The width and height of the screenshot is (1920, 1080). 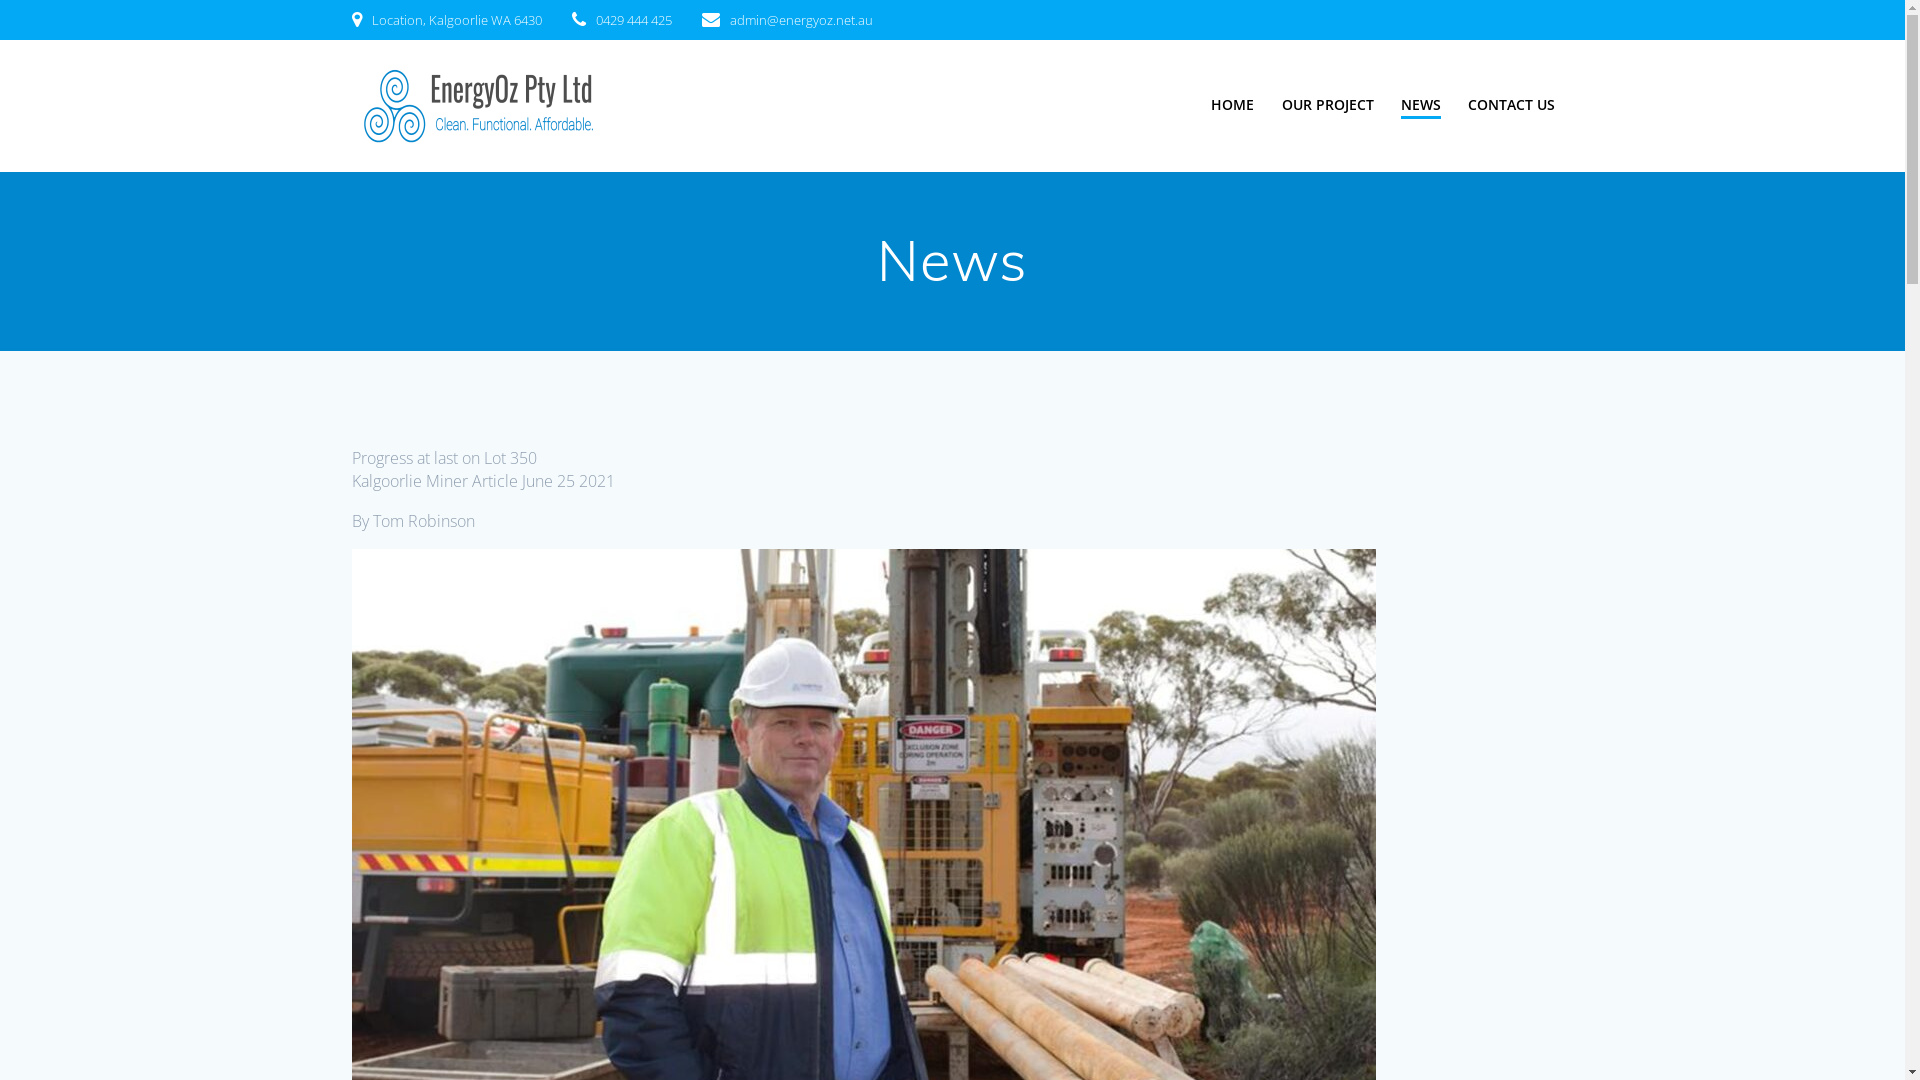 What do you see at coordinates (1512, 104) in the screenshot?
I see `CONTACT US` at bounding box center [1512, 104].